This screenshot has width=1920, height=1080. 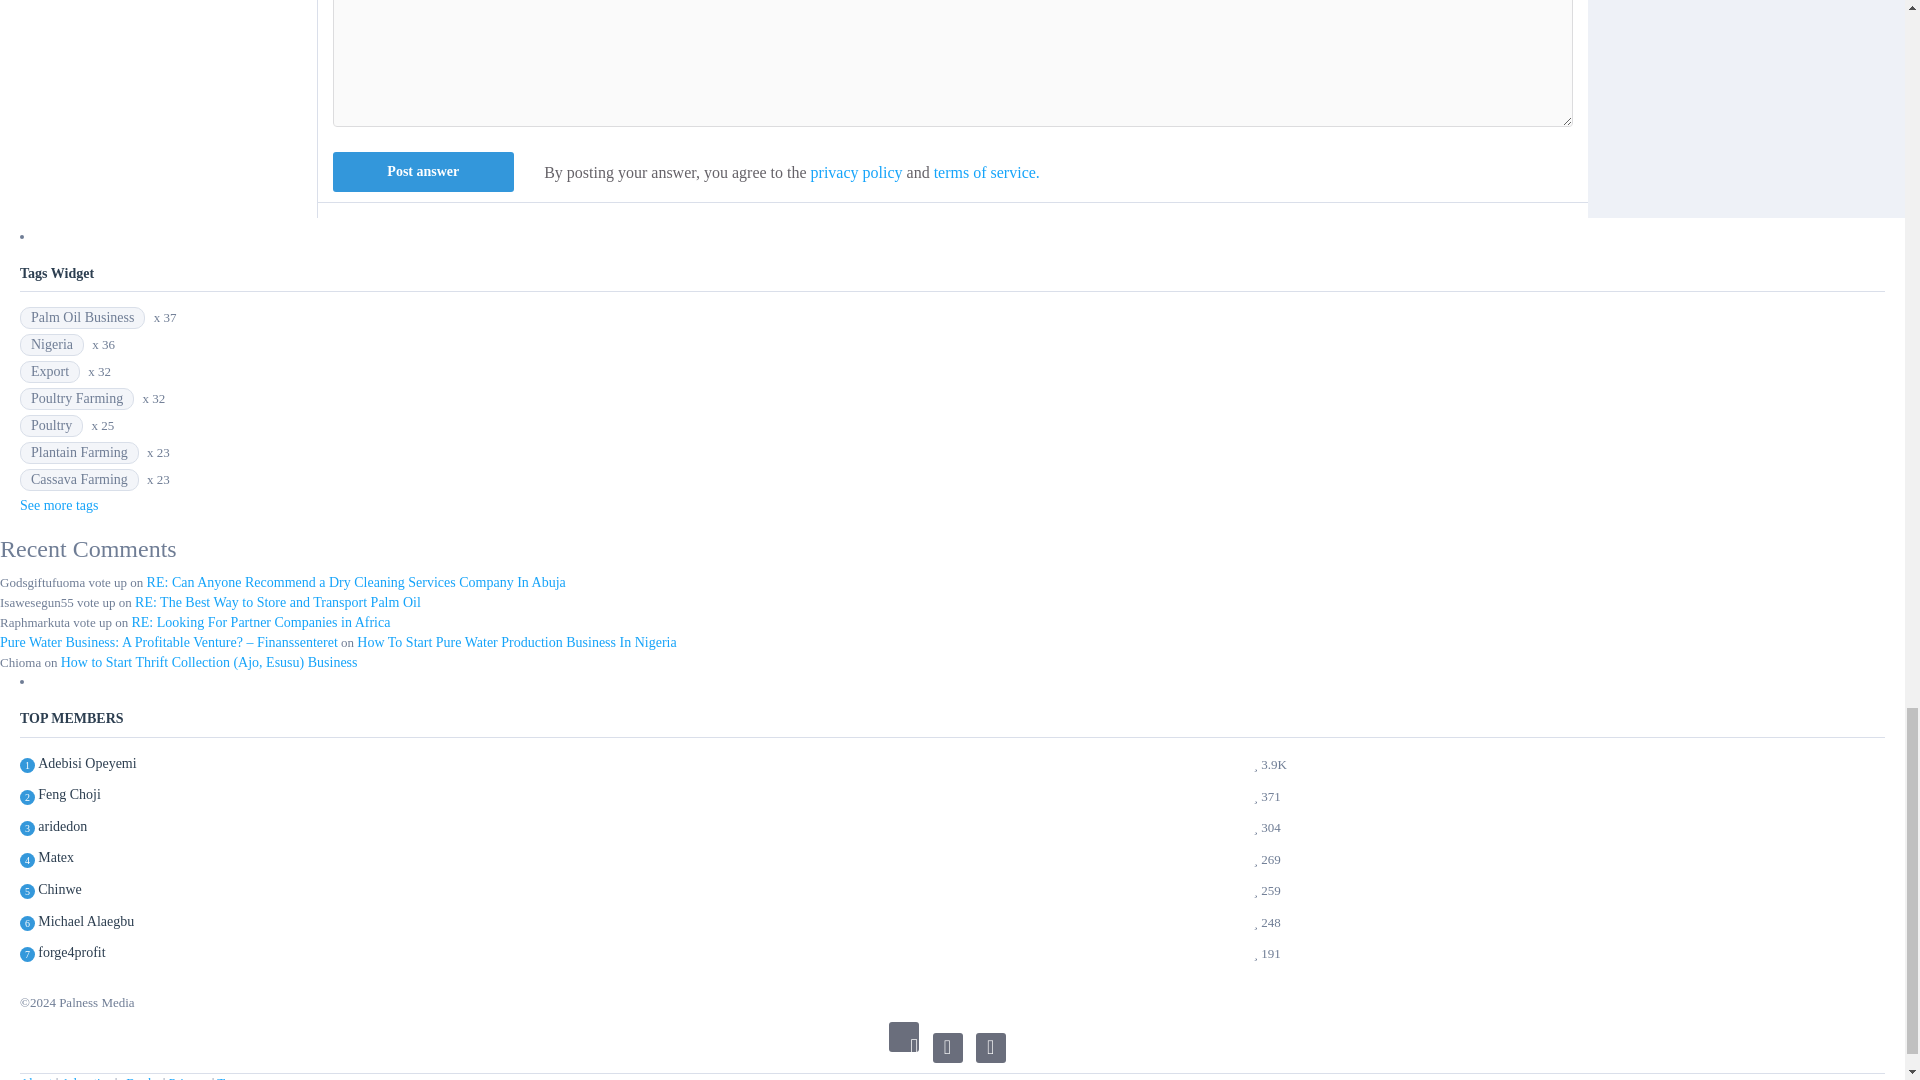 What do you see at coordinates (62, 826) in the screenshot?
I see `304` at bounding box center [62, 826].